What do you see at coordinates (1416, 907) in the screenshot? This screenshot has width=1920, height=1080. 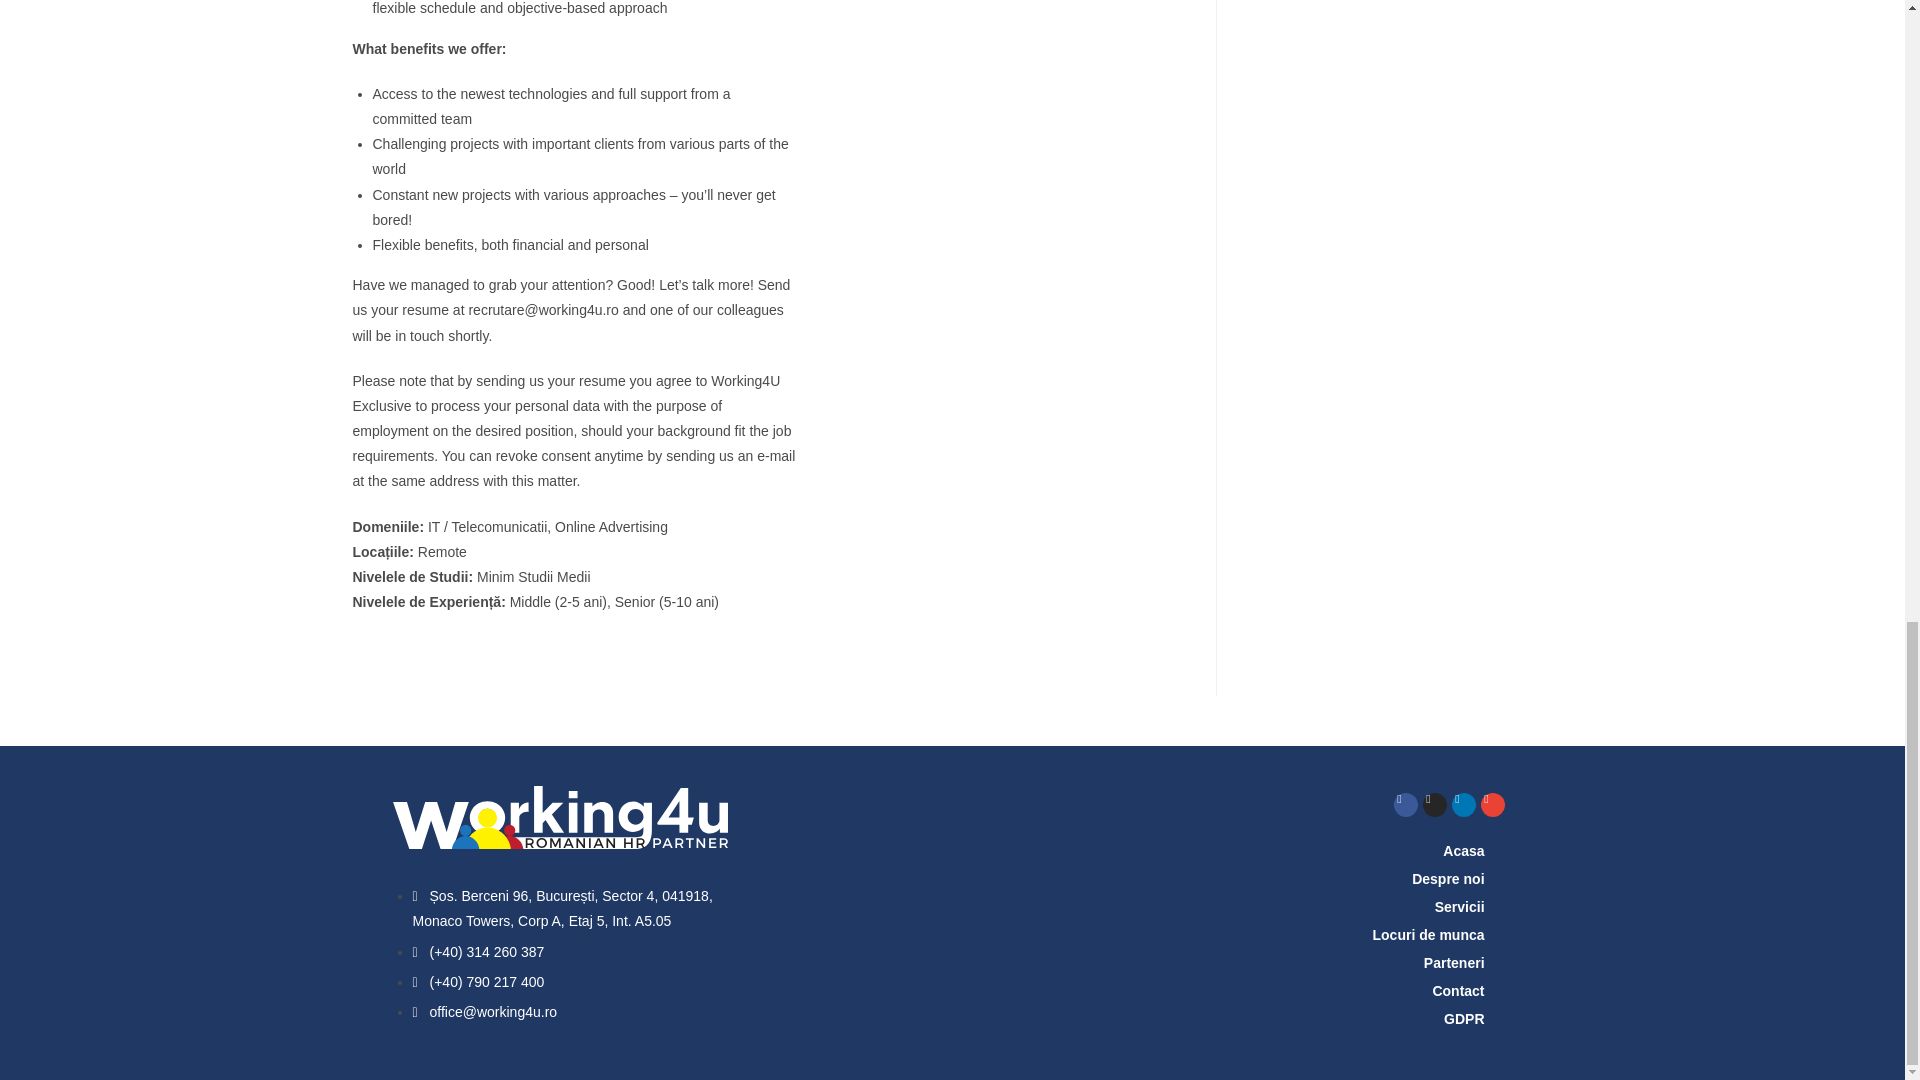 I see `Servicii` at bounding box center [1416, 907].